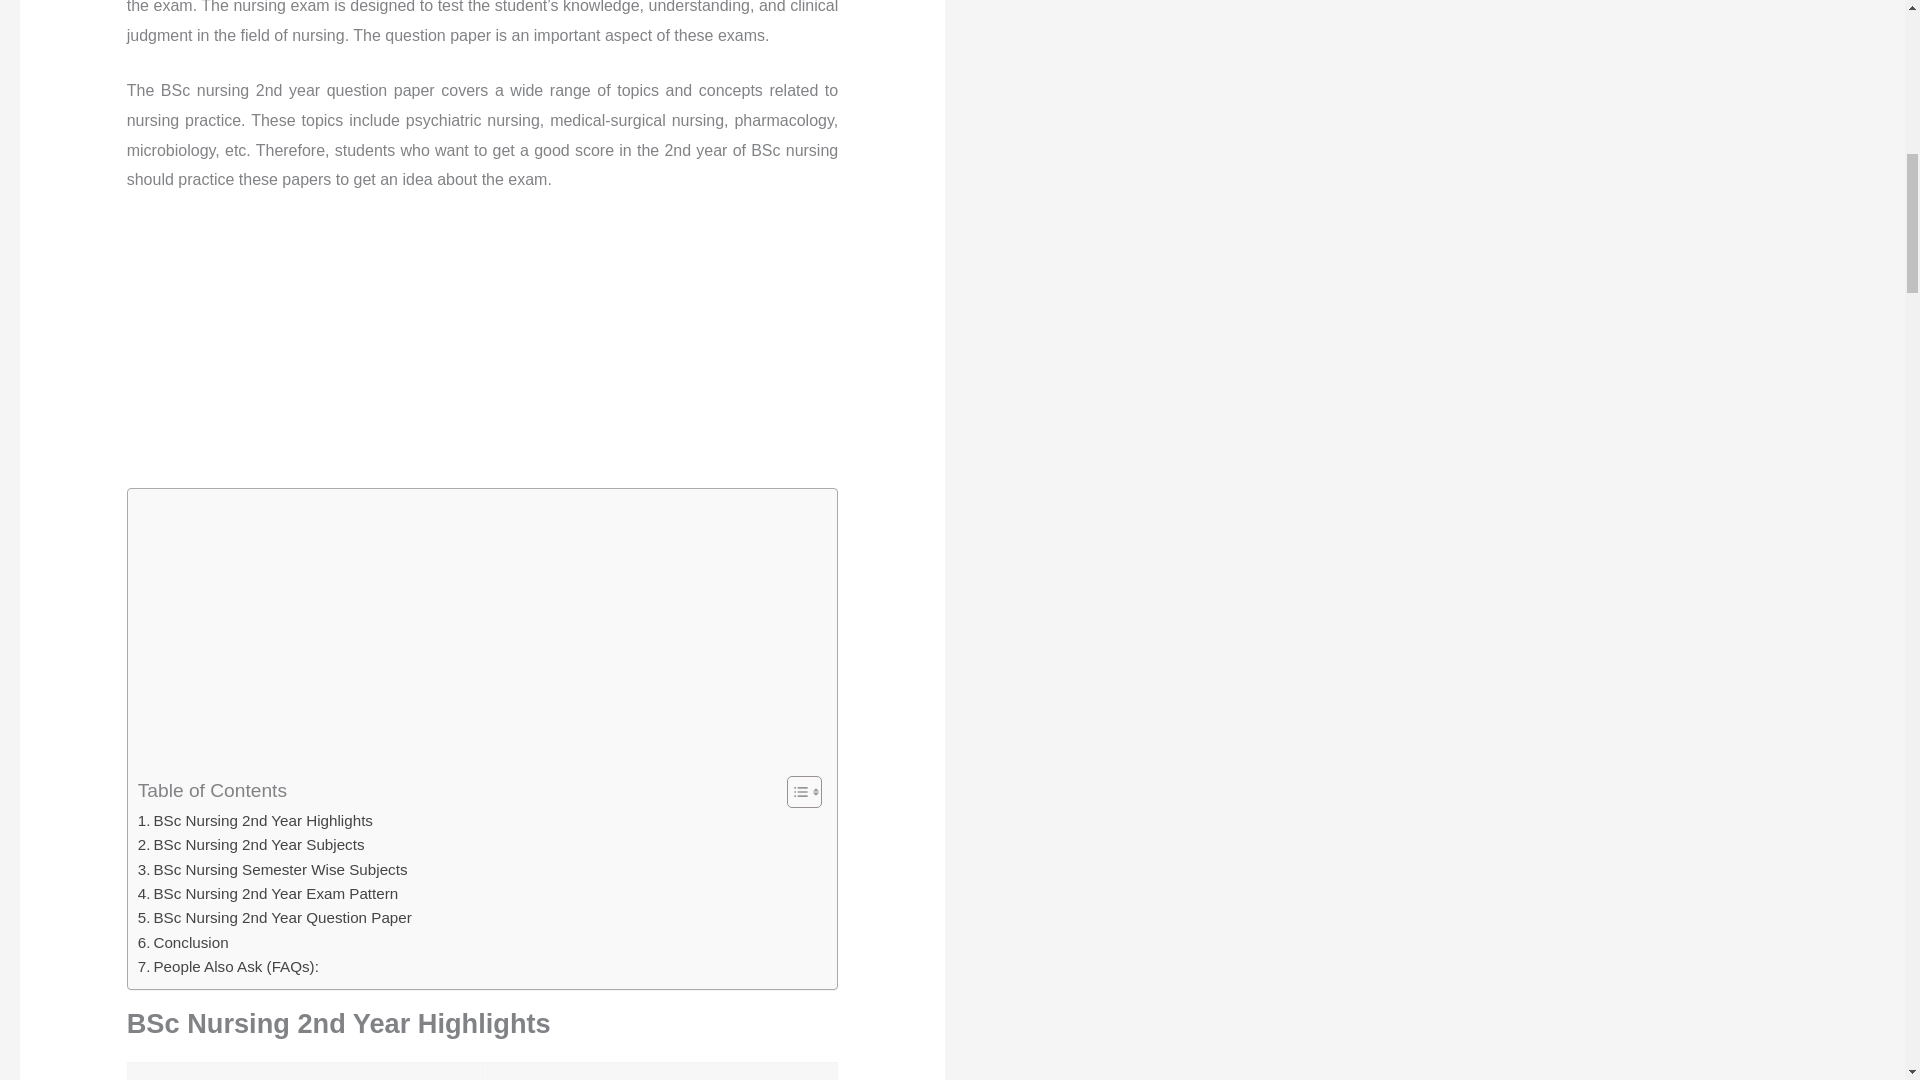 The height and width of the screenshot is (1080, 1920). Describe the element at coordinates (272, 870) in the screenshot. I see `BSc Nursing Semester Wise Subjects` at that location.